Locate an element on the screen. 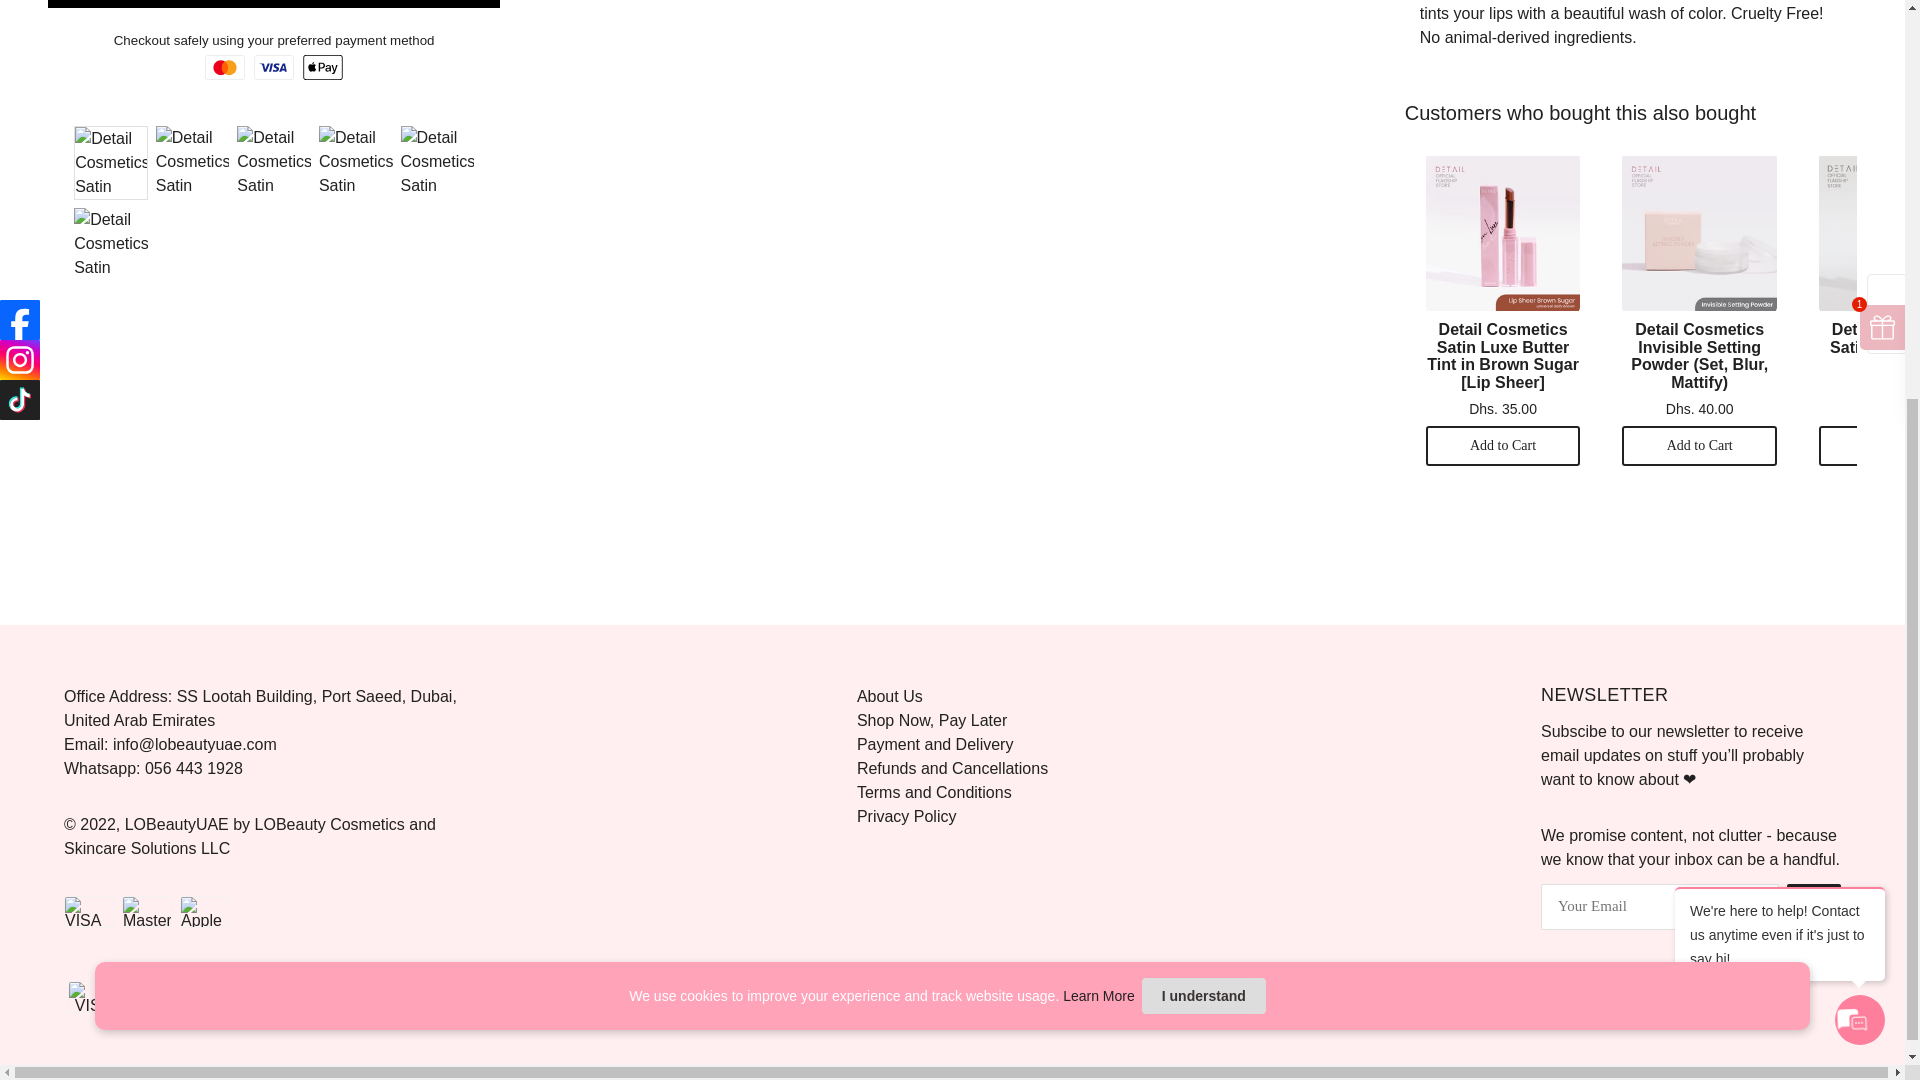 This screenshot has height=1080, width=1920. Privacy Policy is located at coordinates (906, 816).